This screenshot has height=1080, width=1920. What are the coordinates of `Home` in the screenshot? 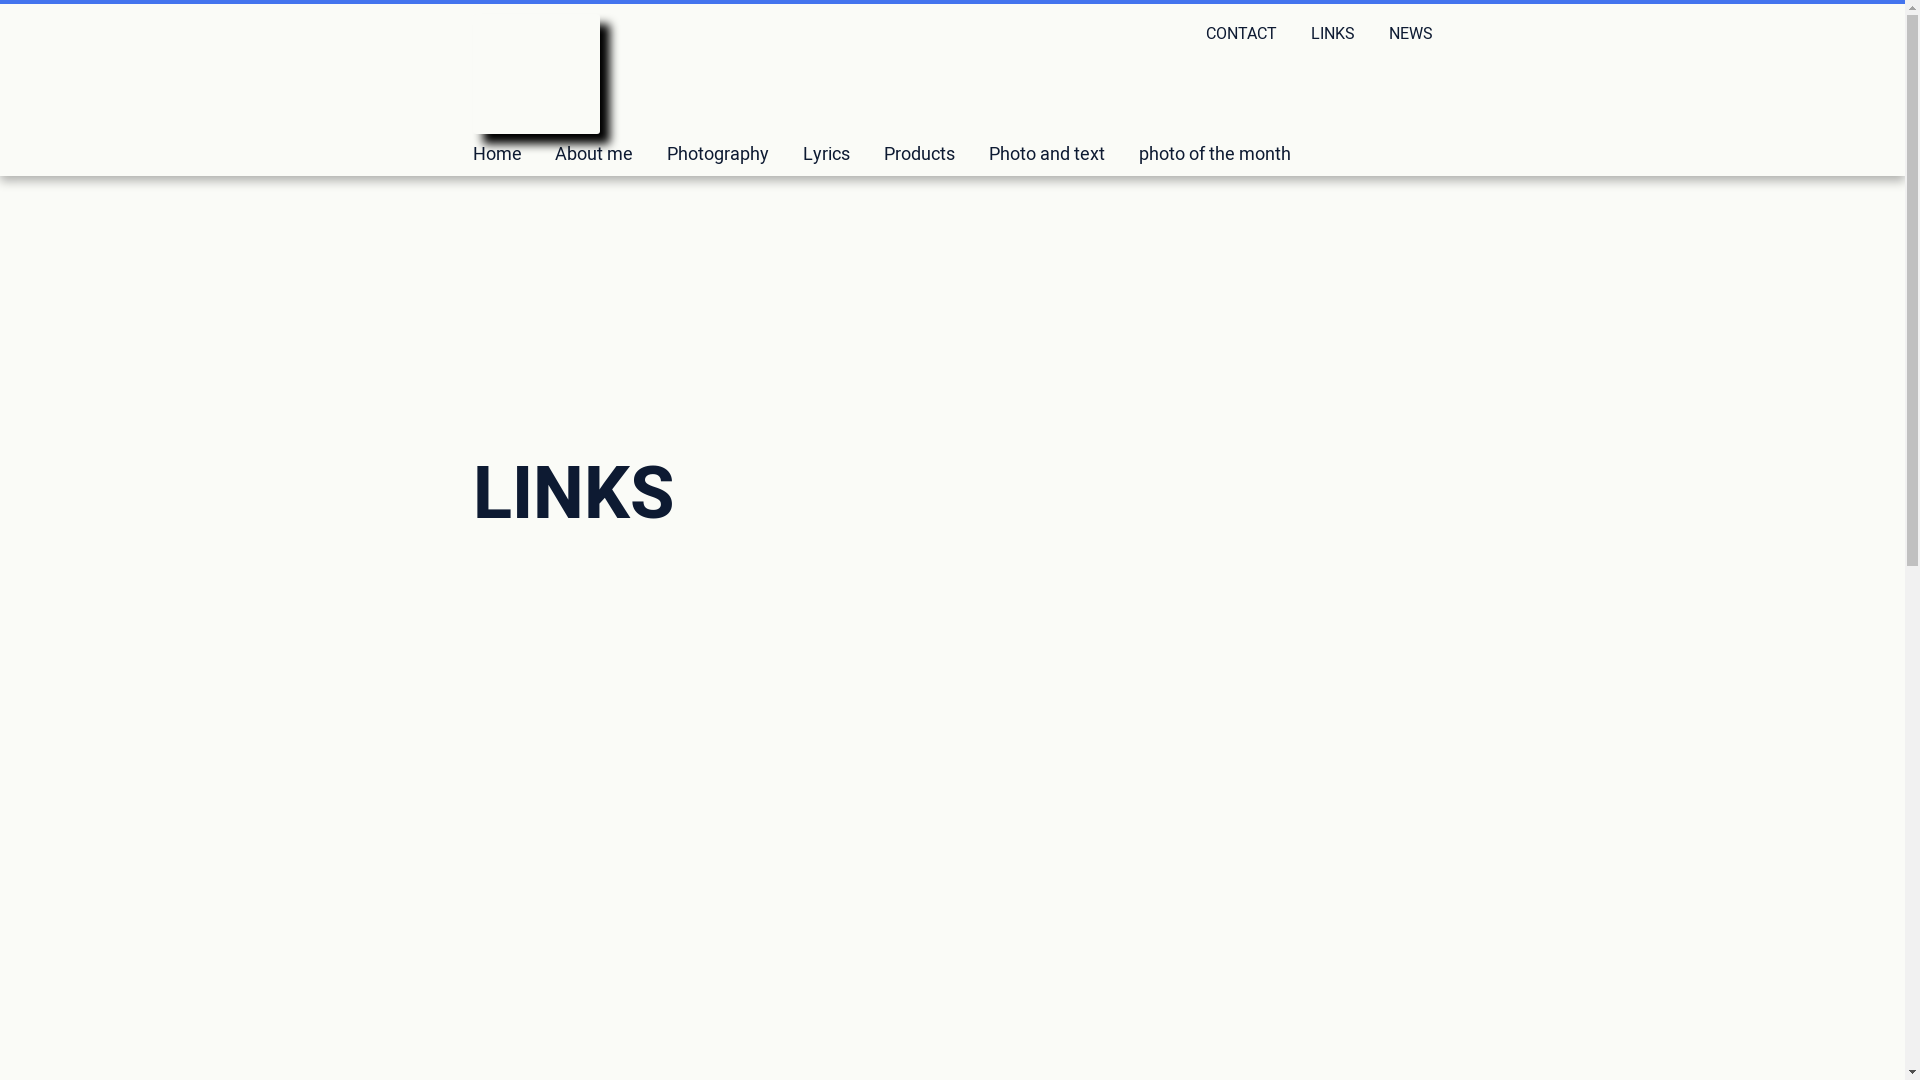 It's located at (496, 154).